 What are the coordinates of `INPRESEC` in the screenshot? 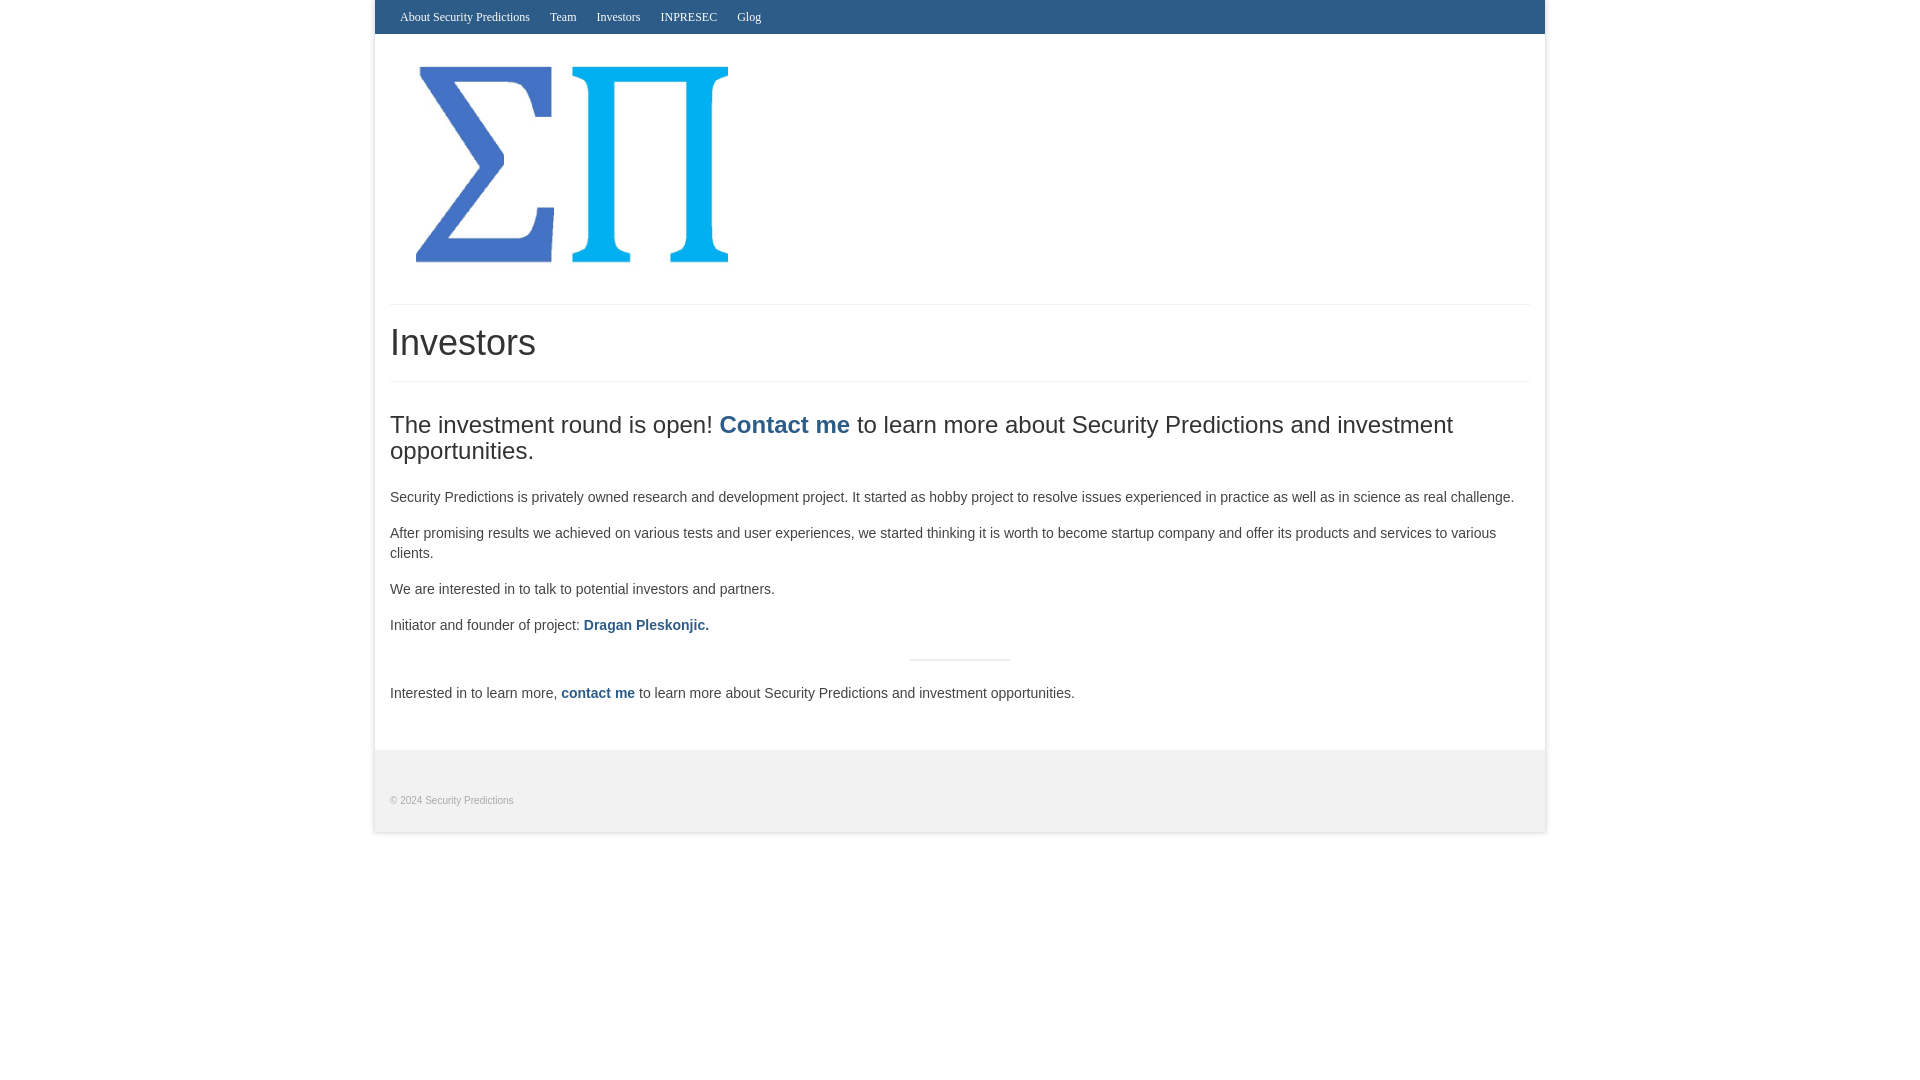 It's located at (688, 16).